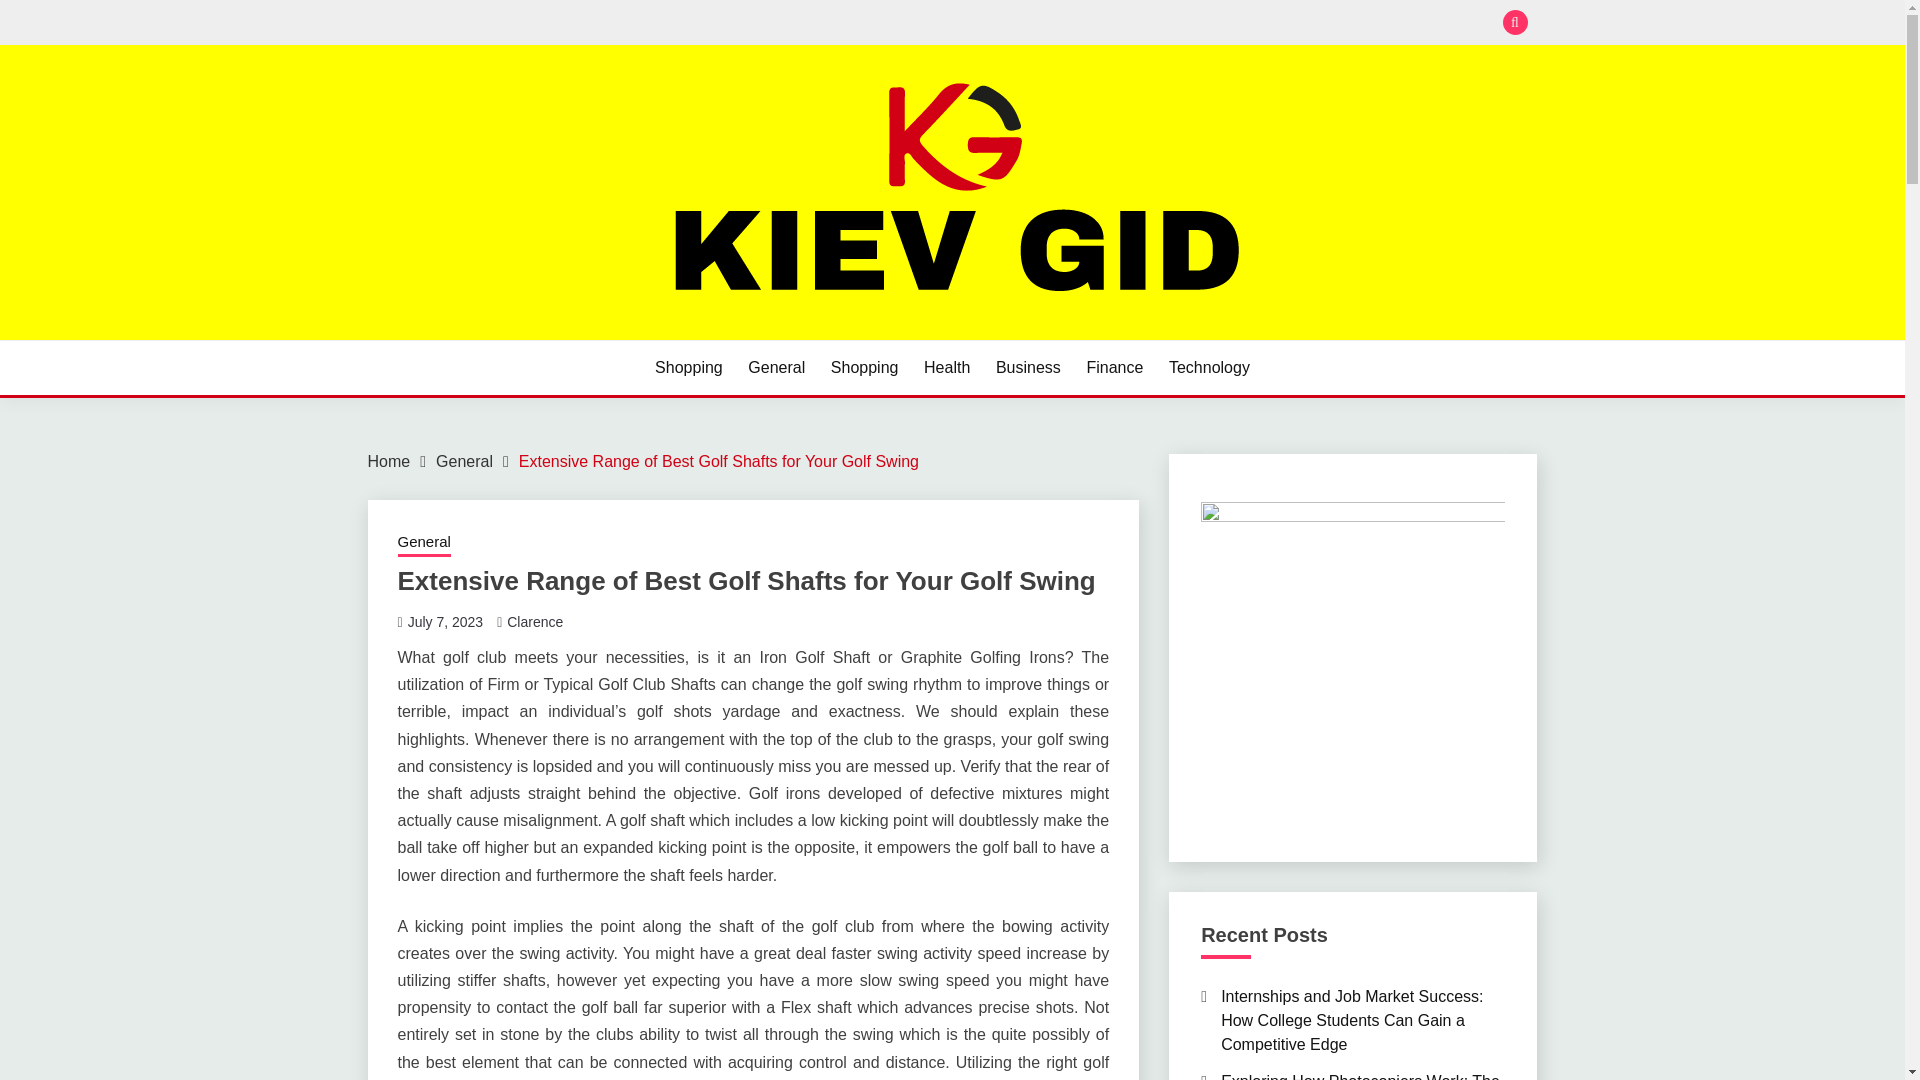 Image resolution: width=1920 pixels, height=1080 pixels. I want to click on Extensive Range of Best Golf Shafts for Your Golf Swing, so click(718, 460).